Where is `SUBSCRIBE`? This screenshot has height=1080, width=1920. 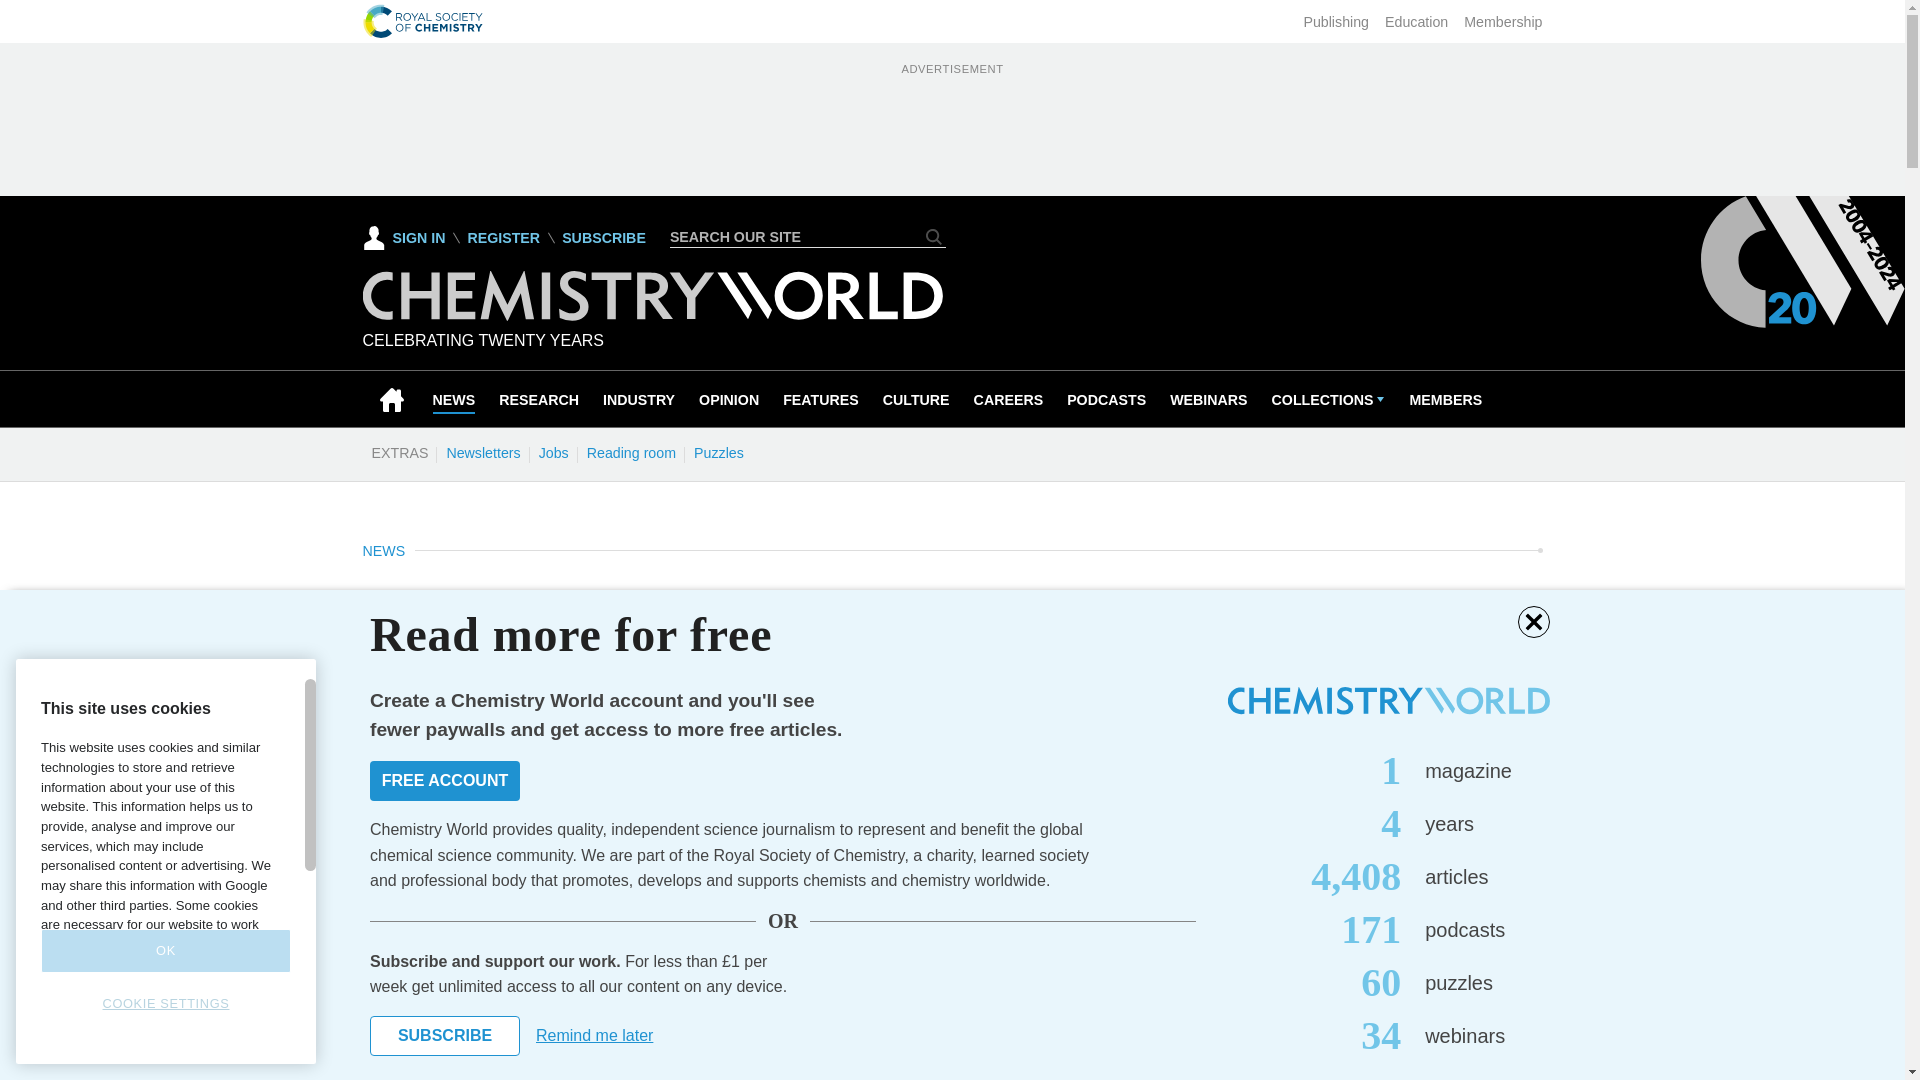 SUBSCRIBE is located at coordinates (604, 238).